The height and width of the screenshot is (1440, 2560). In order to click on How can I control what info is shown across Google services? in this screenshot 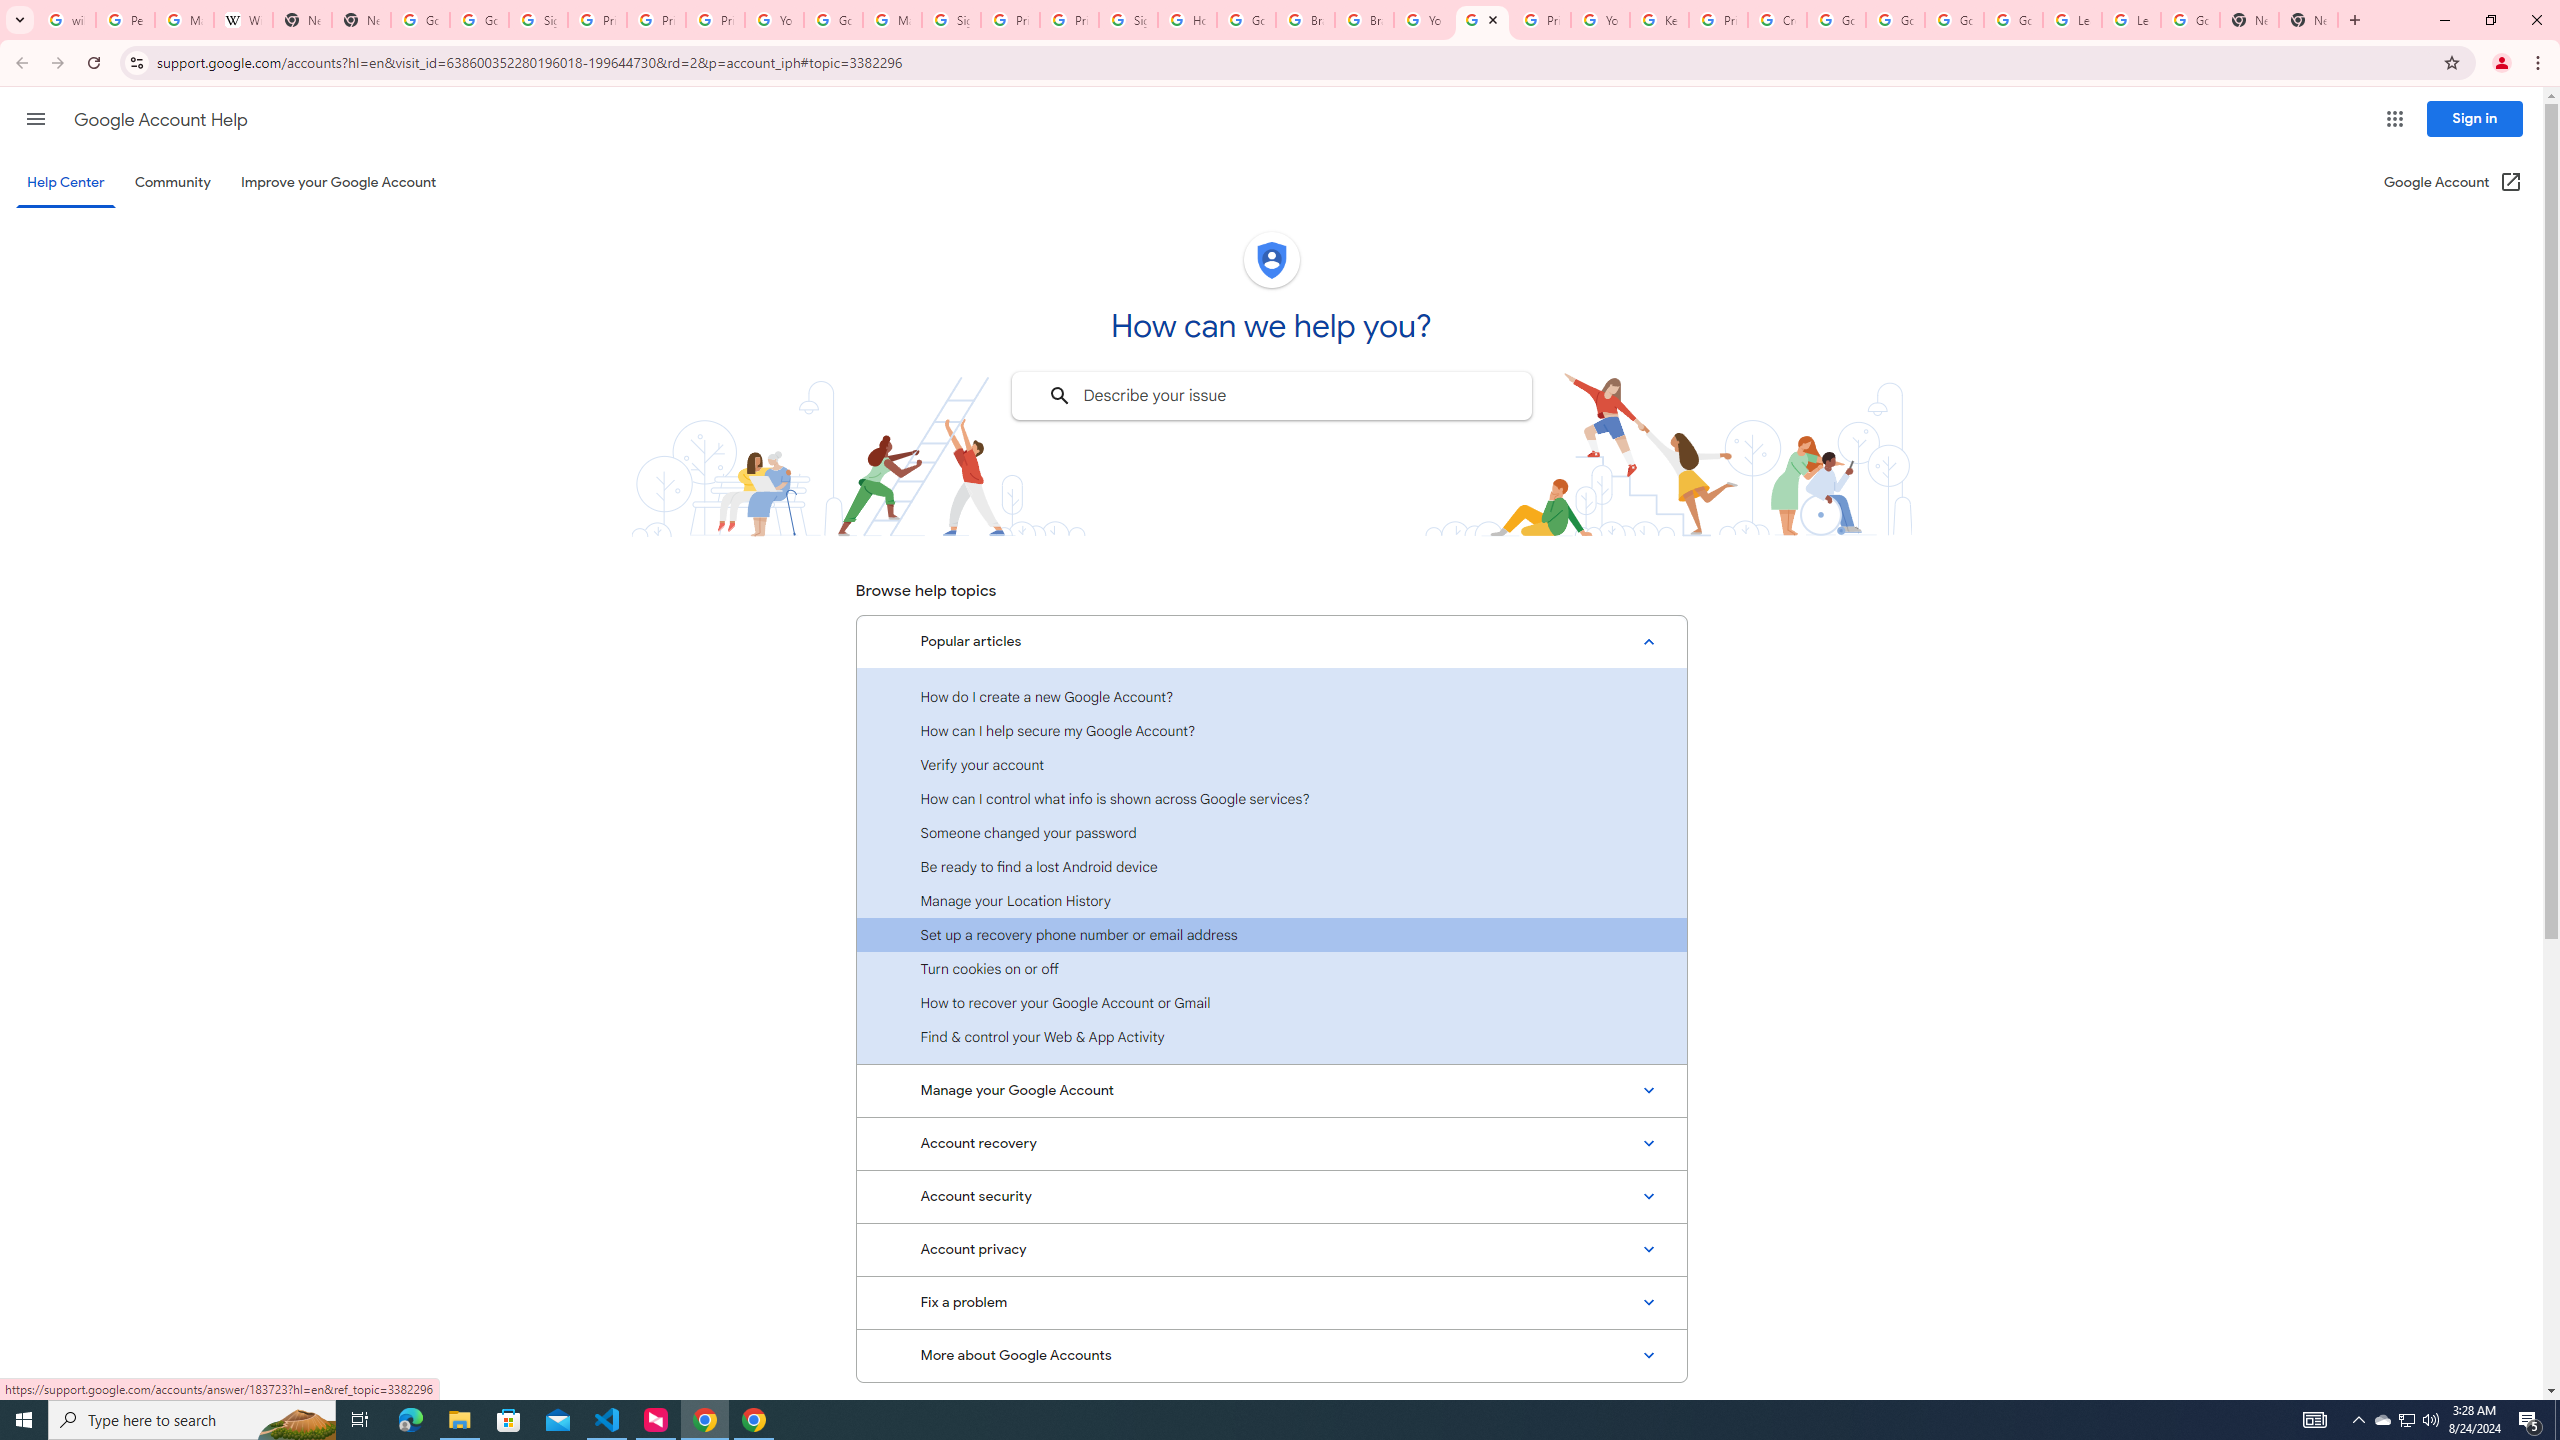, I will do `click(1271, 798)`.